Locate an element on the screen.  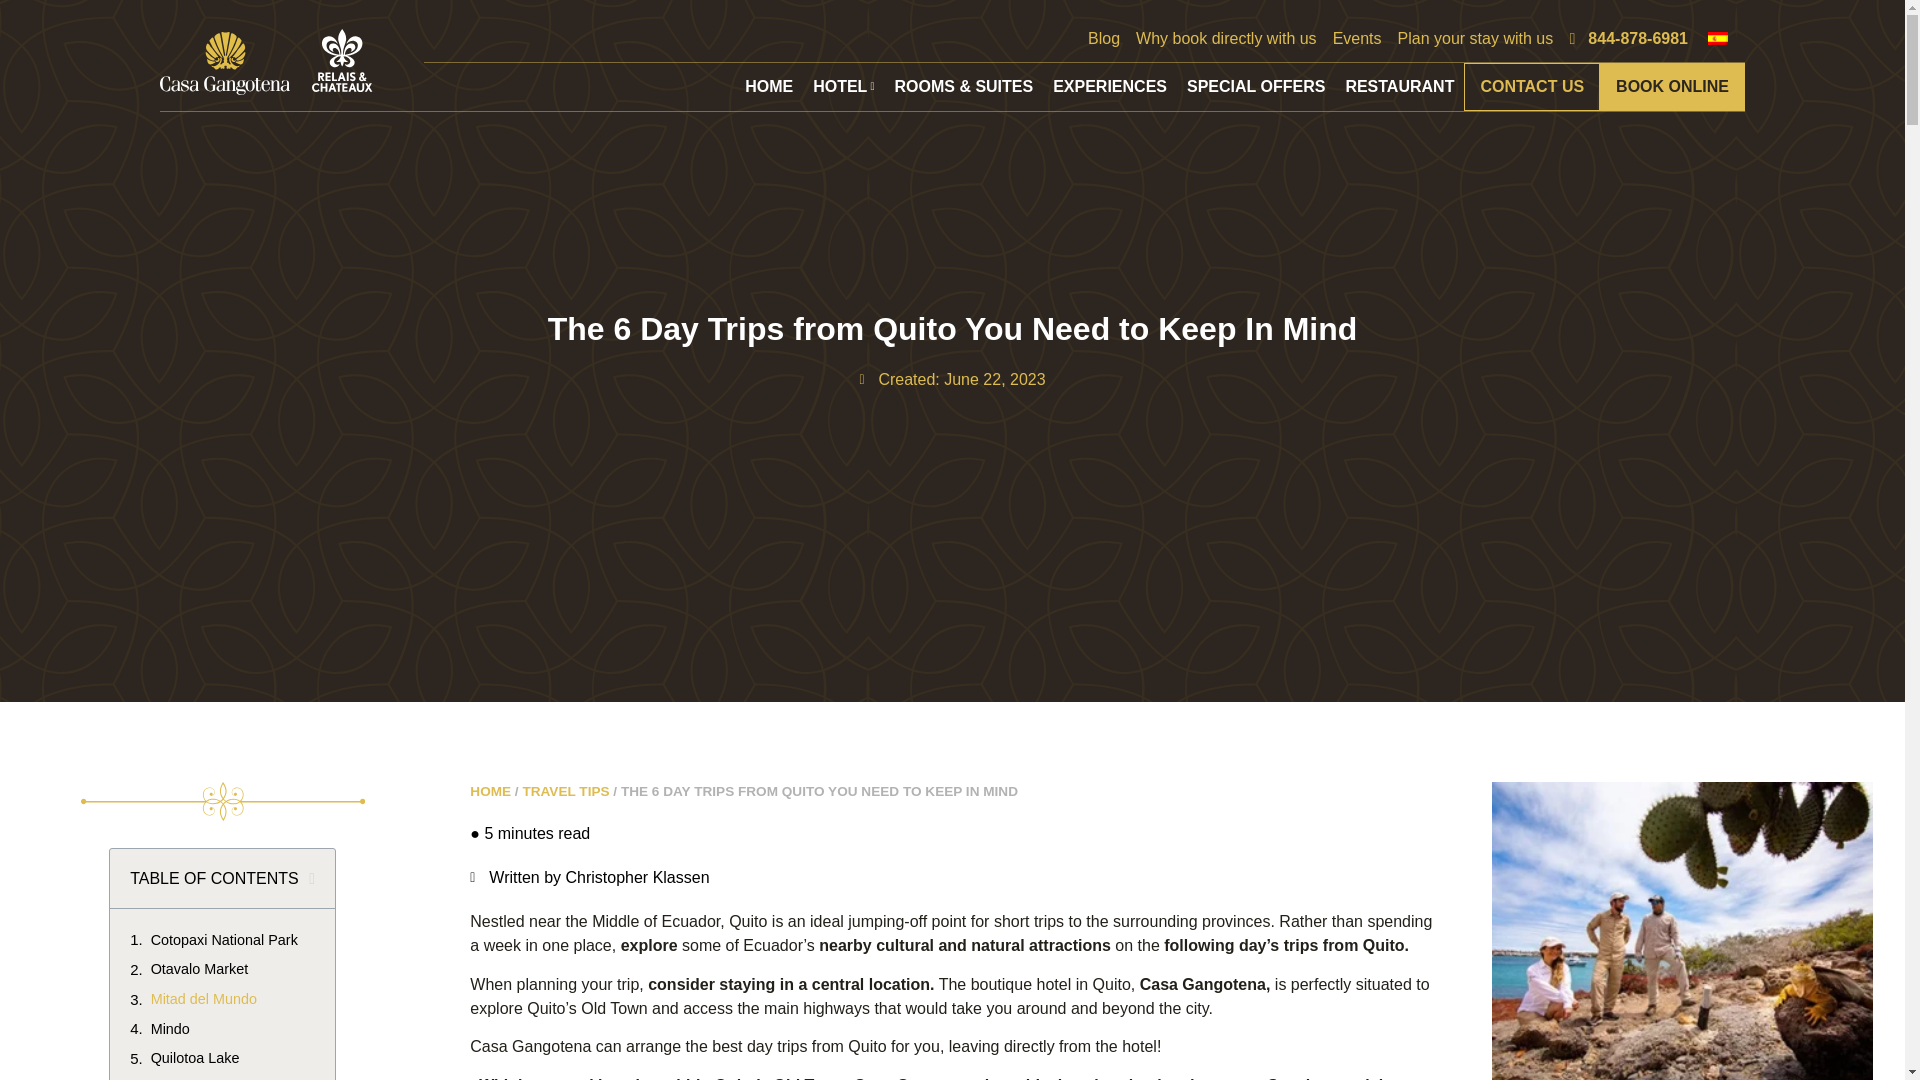
   844-878-6981 is located at coordinates (1628, 38).